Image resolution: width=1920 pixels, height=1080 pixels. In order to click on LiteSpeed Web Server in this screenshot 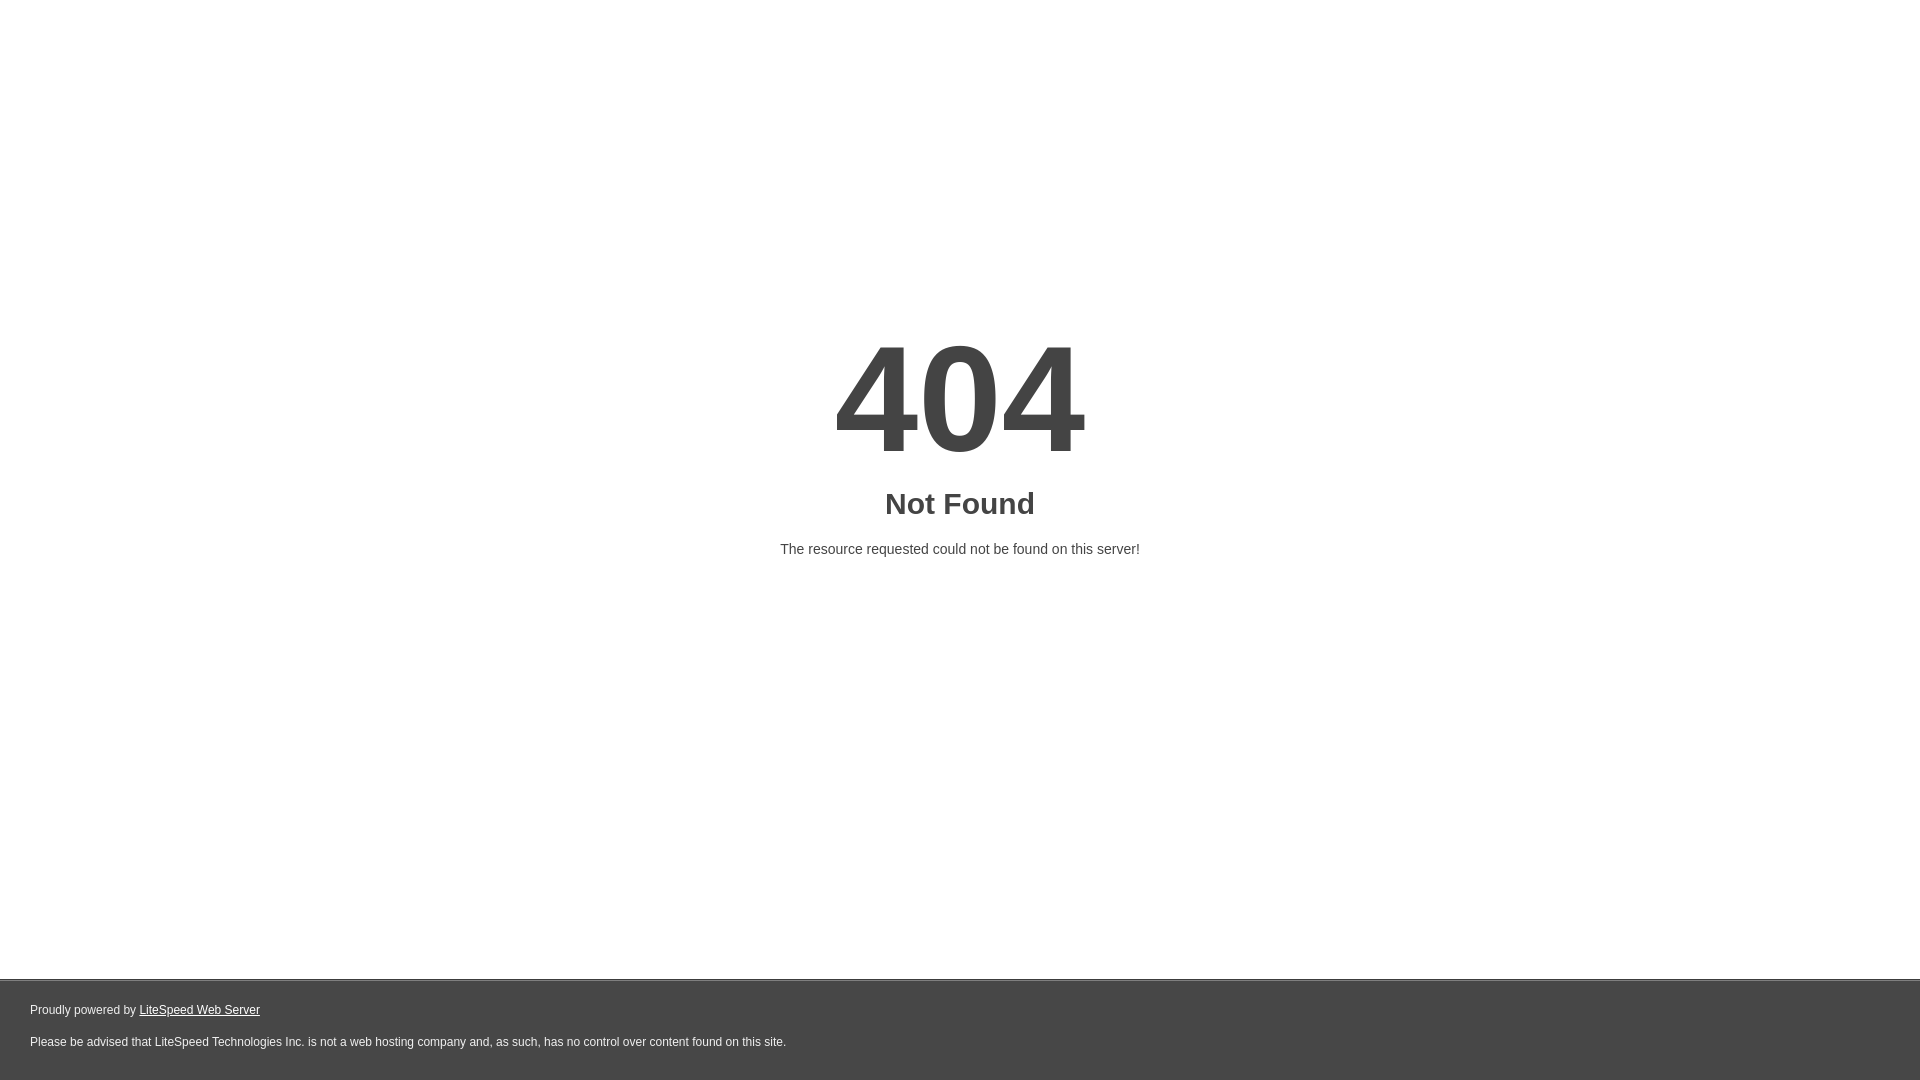, I will do `click(200, 1010)`.